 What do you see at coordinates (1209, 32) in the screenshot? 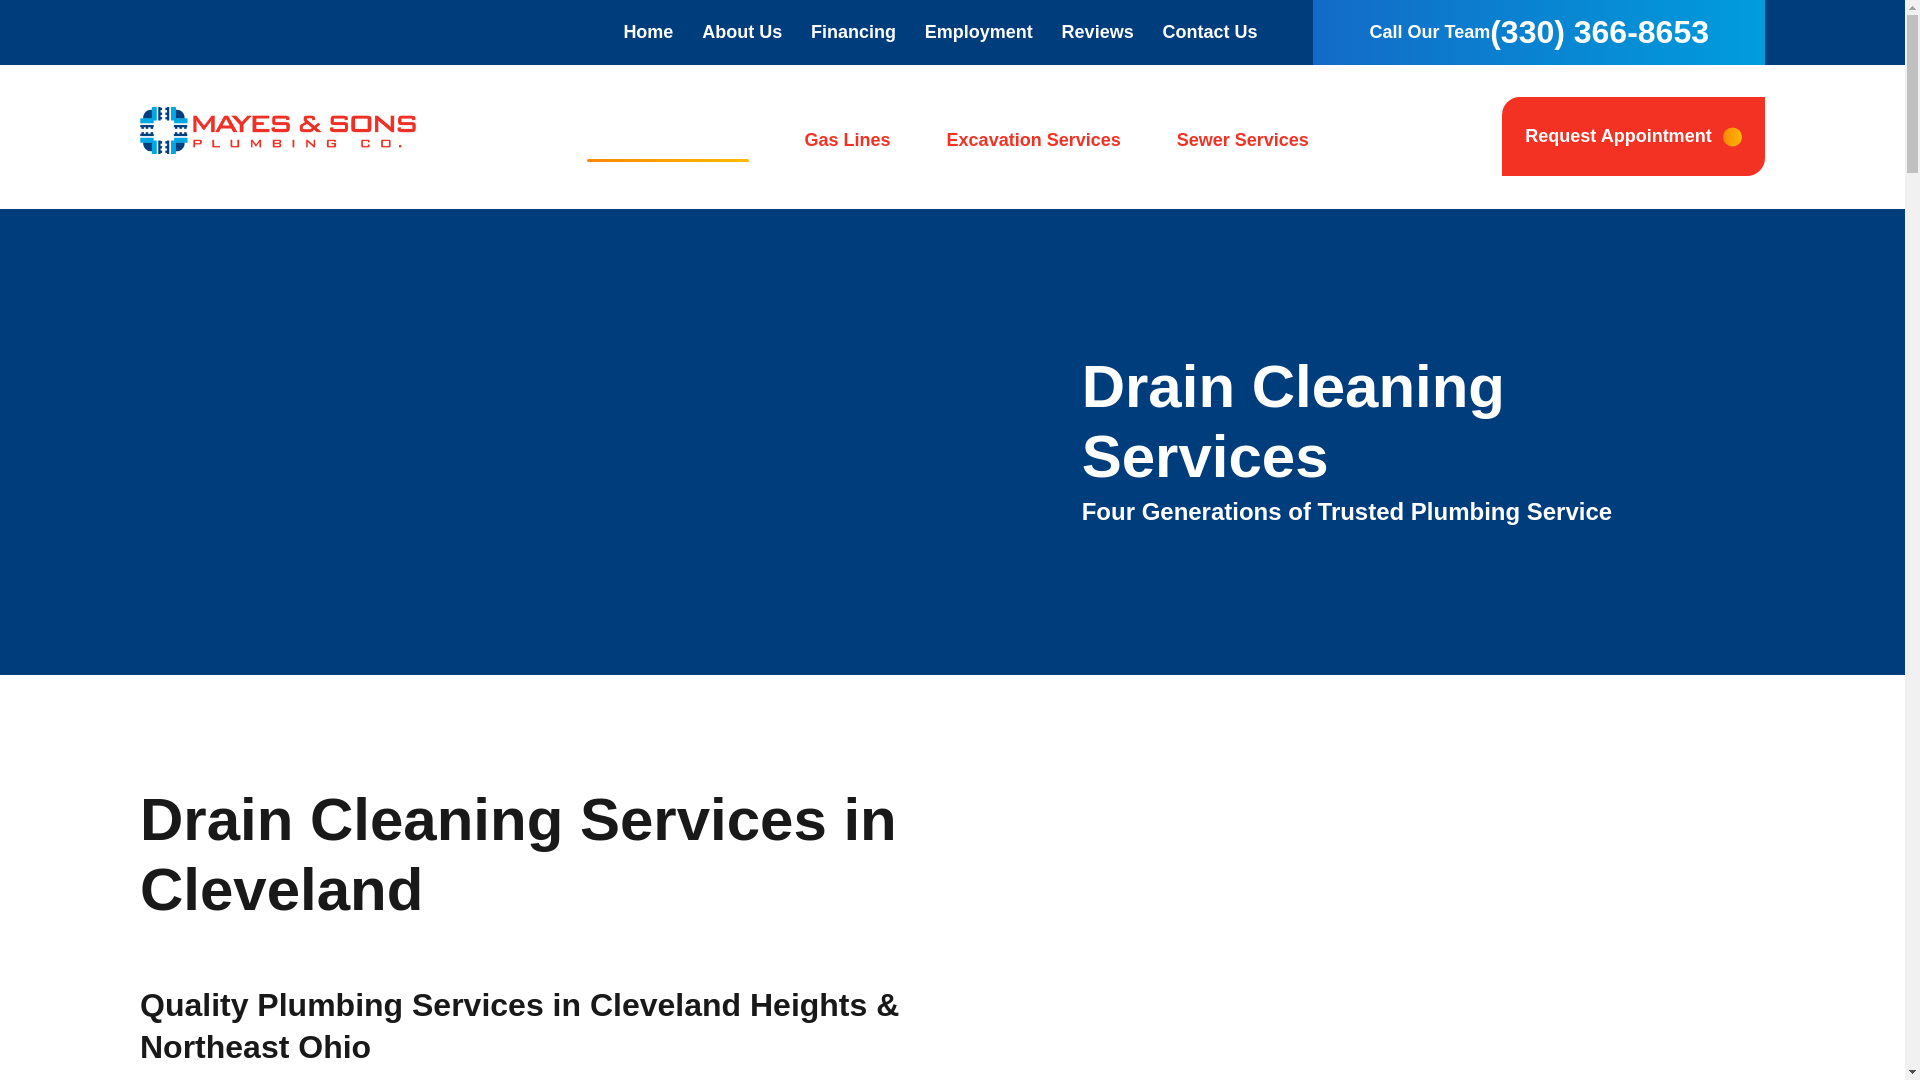
I see `Contact Us` at bounding box center [1209, 32].